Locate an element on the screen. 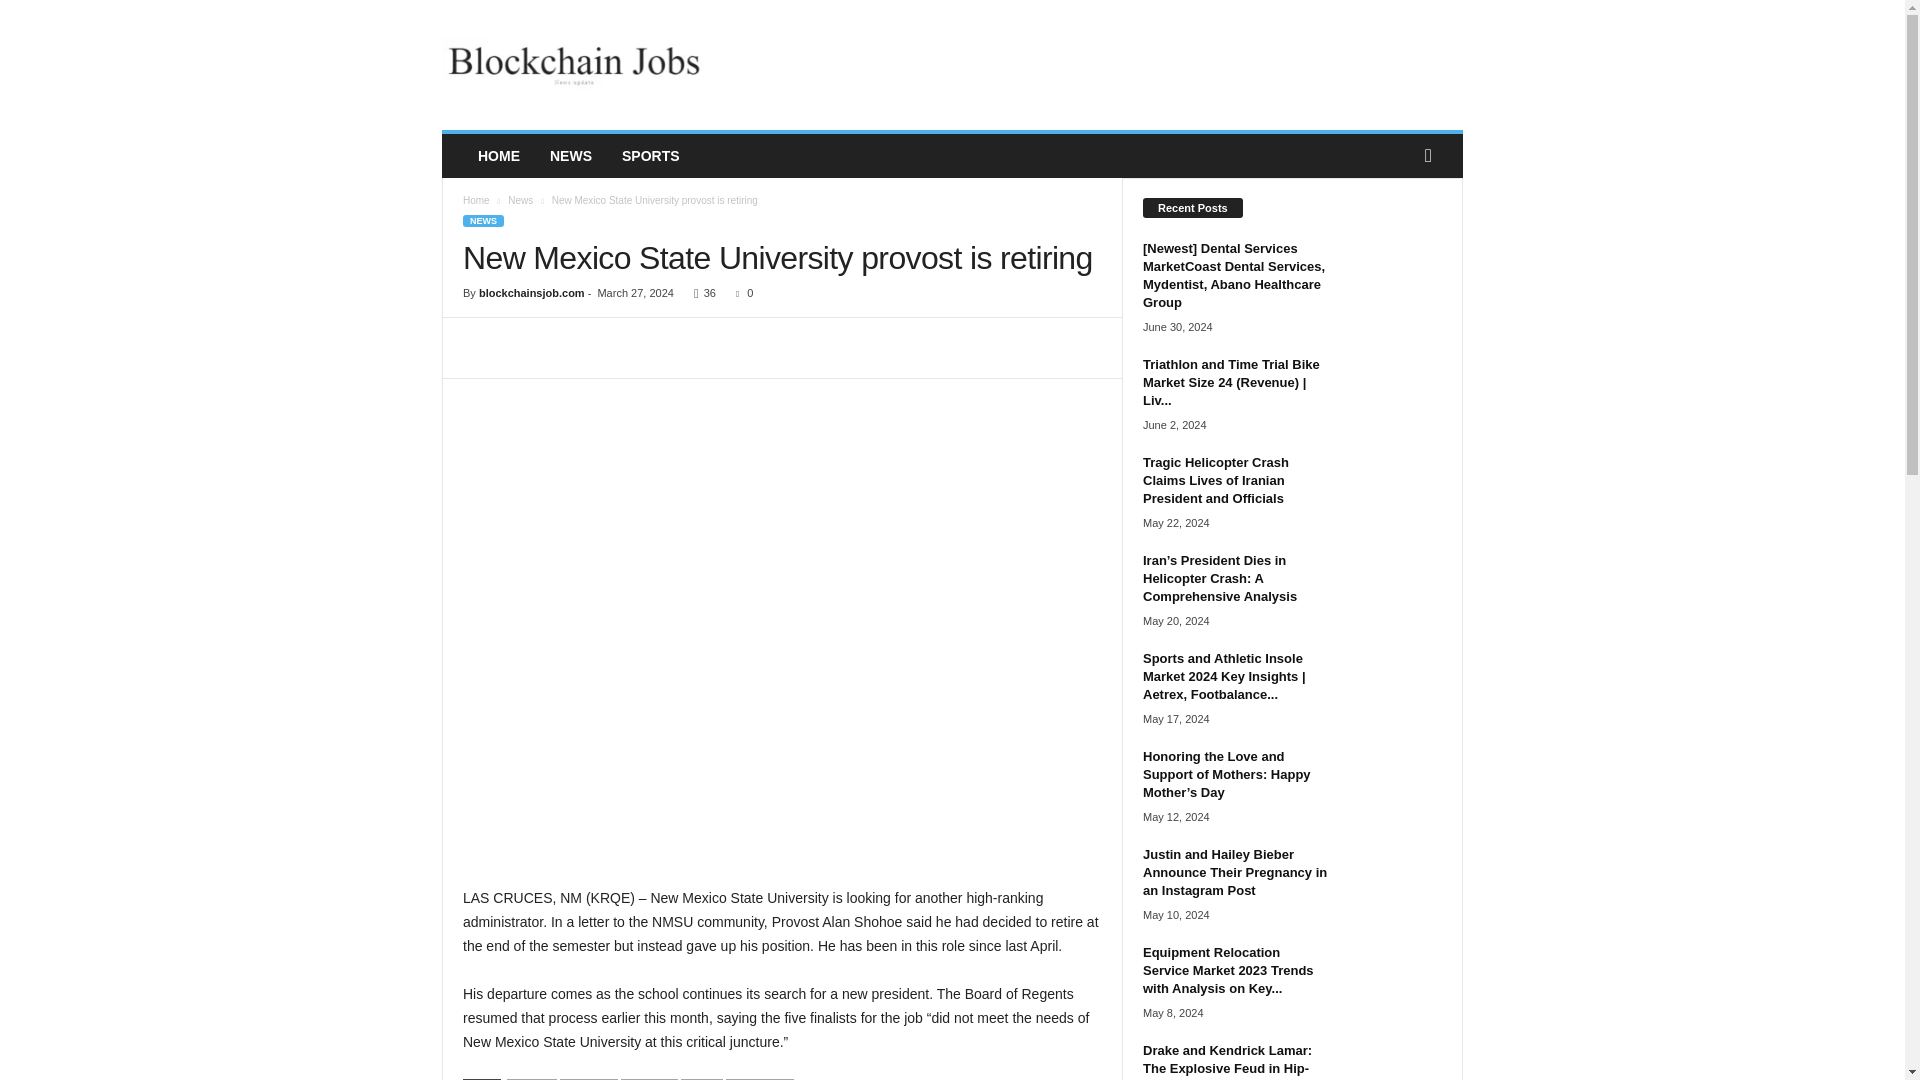 The height and width of the screenshot is (1080, 1920). RETIRING is located at coordinates (648, 1079).